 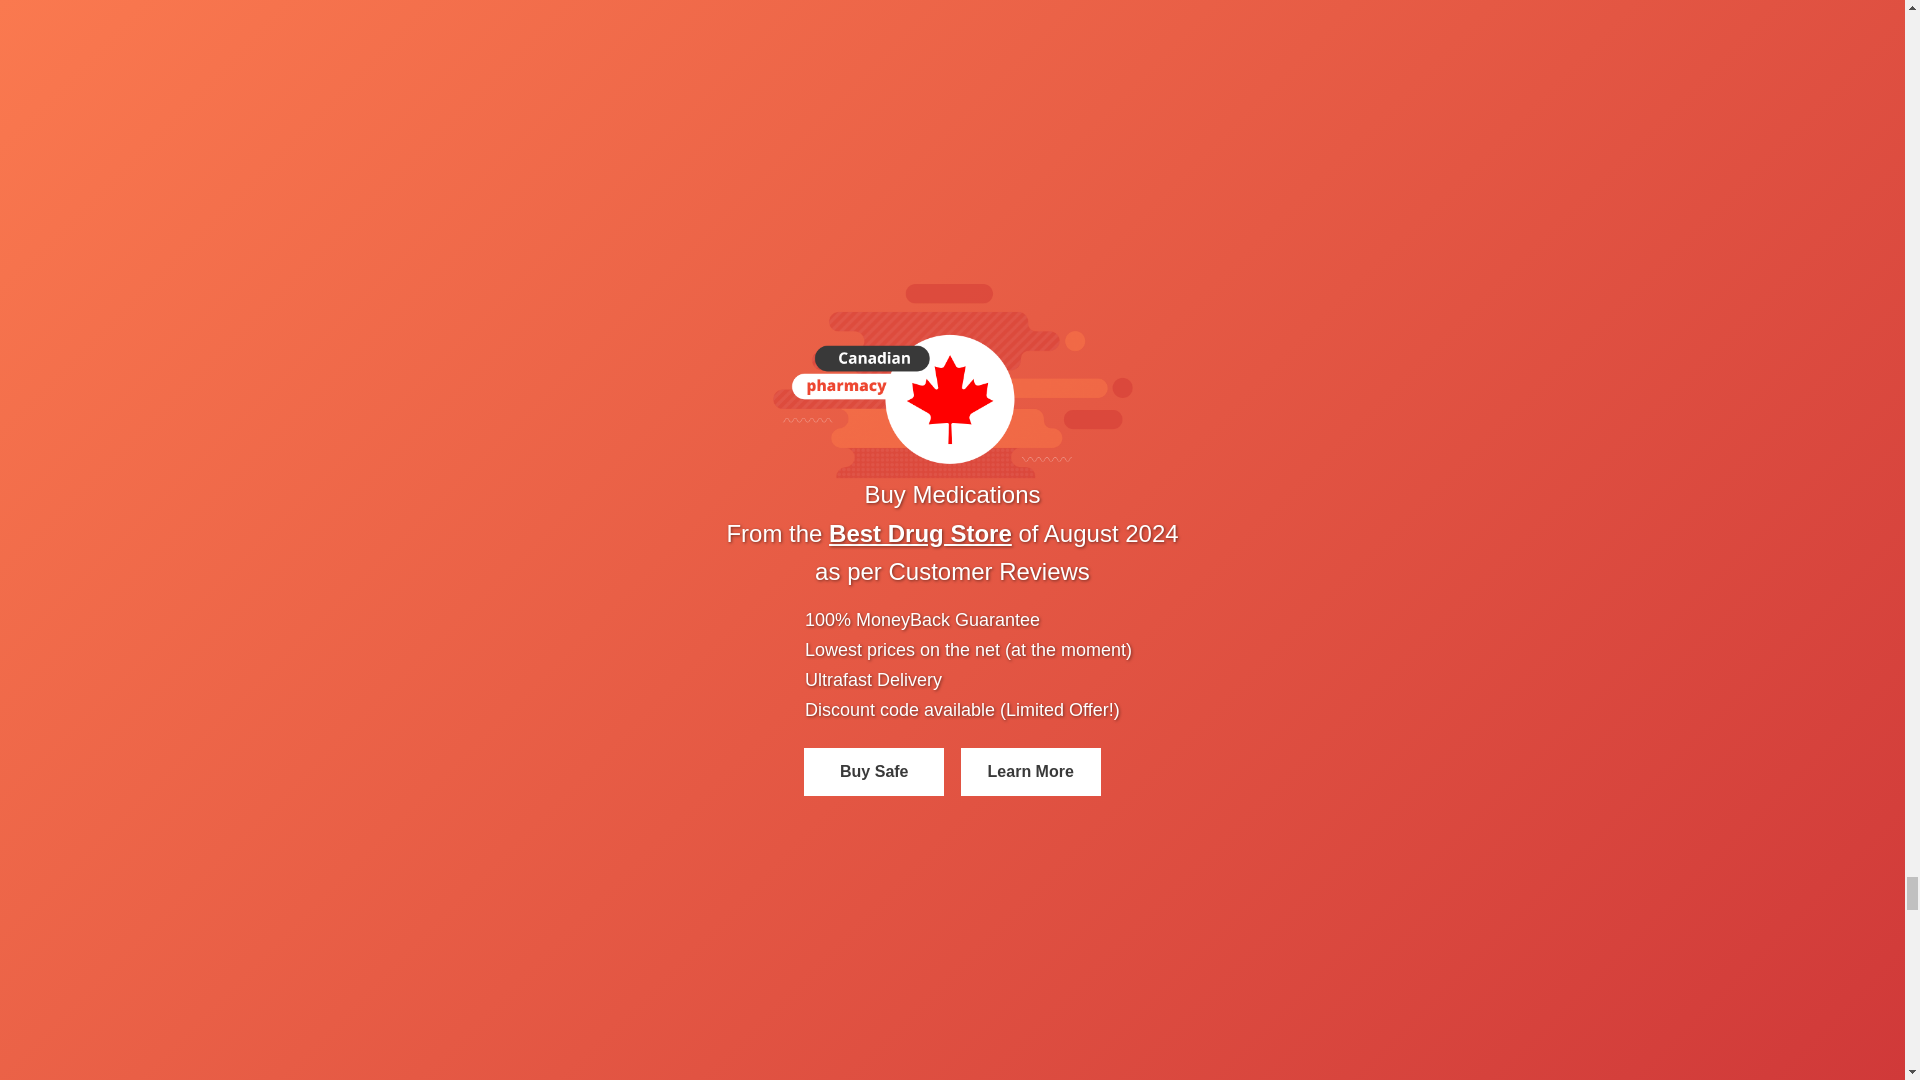 I want to click on Search, so click(x=210, y=46).